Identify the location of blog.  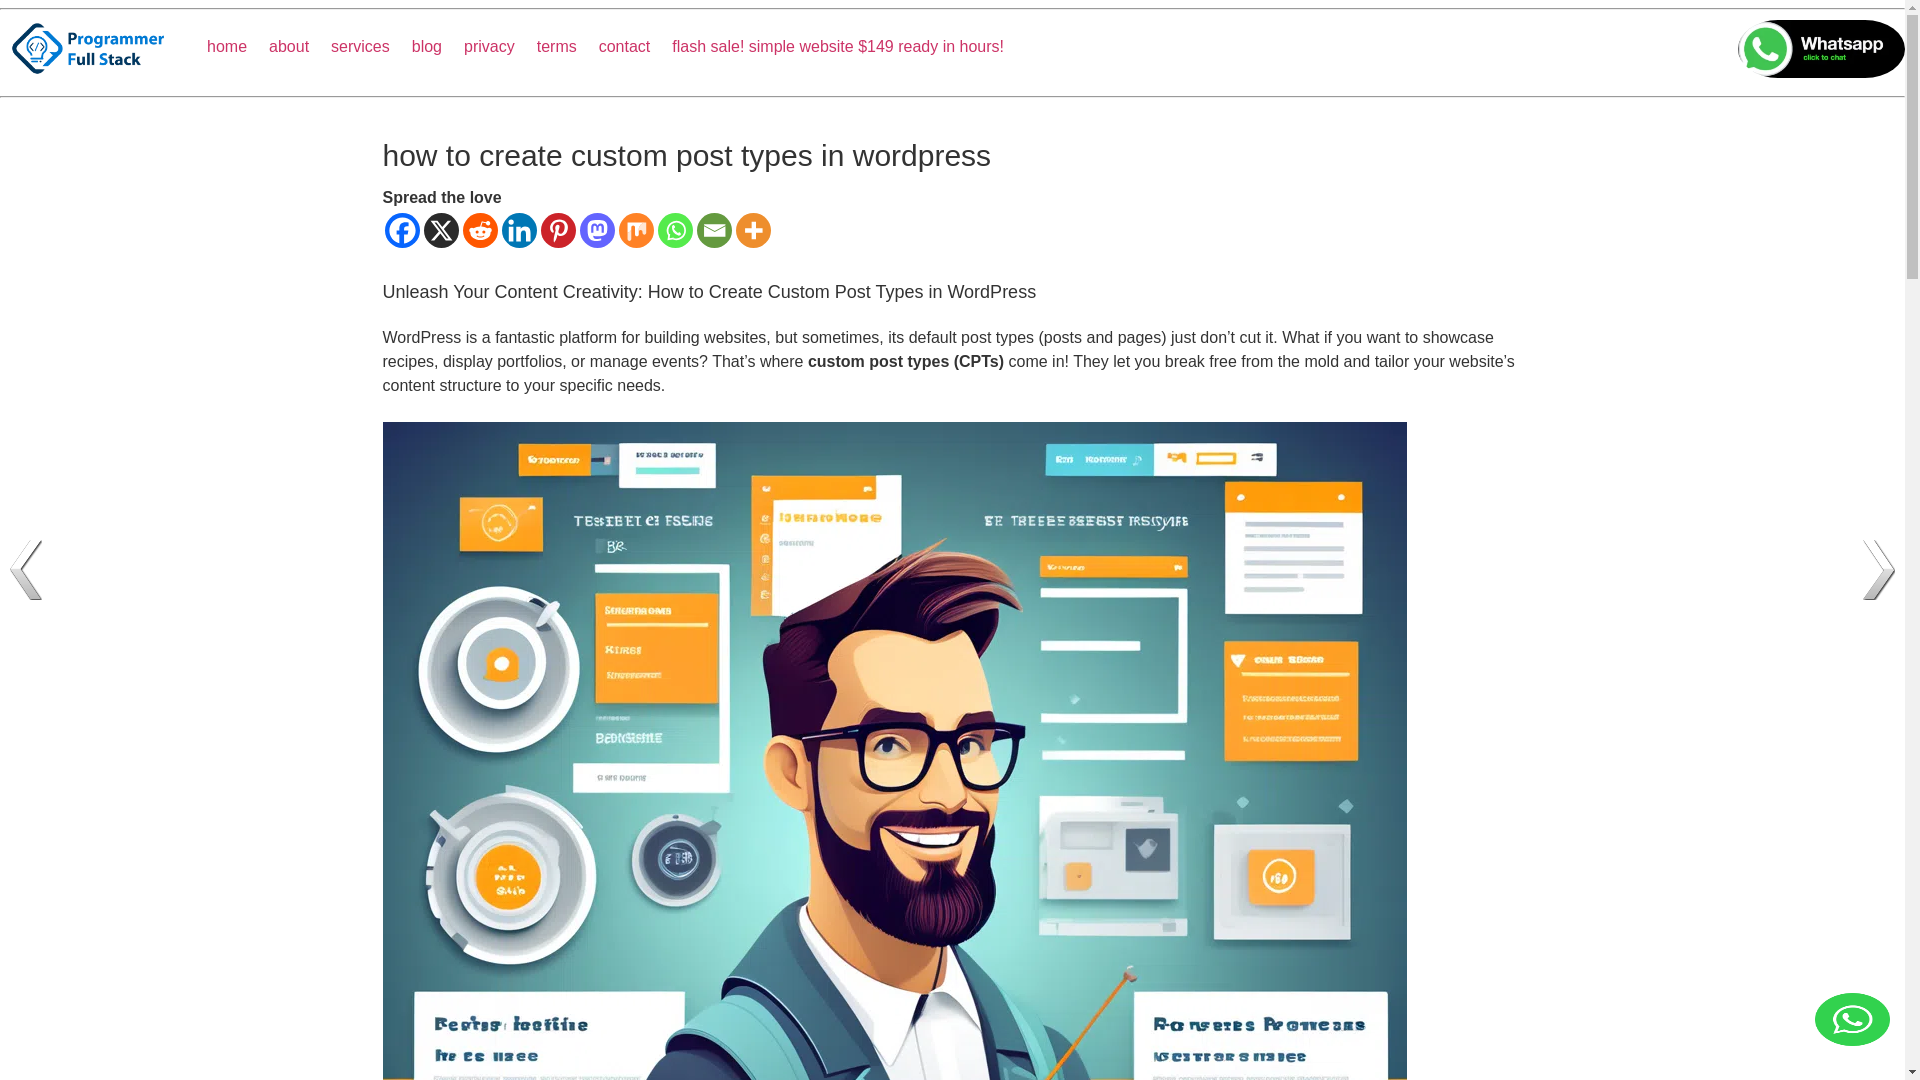
(438, 46).